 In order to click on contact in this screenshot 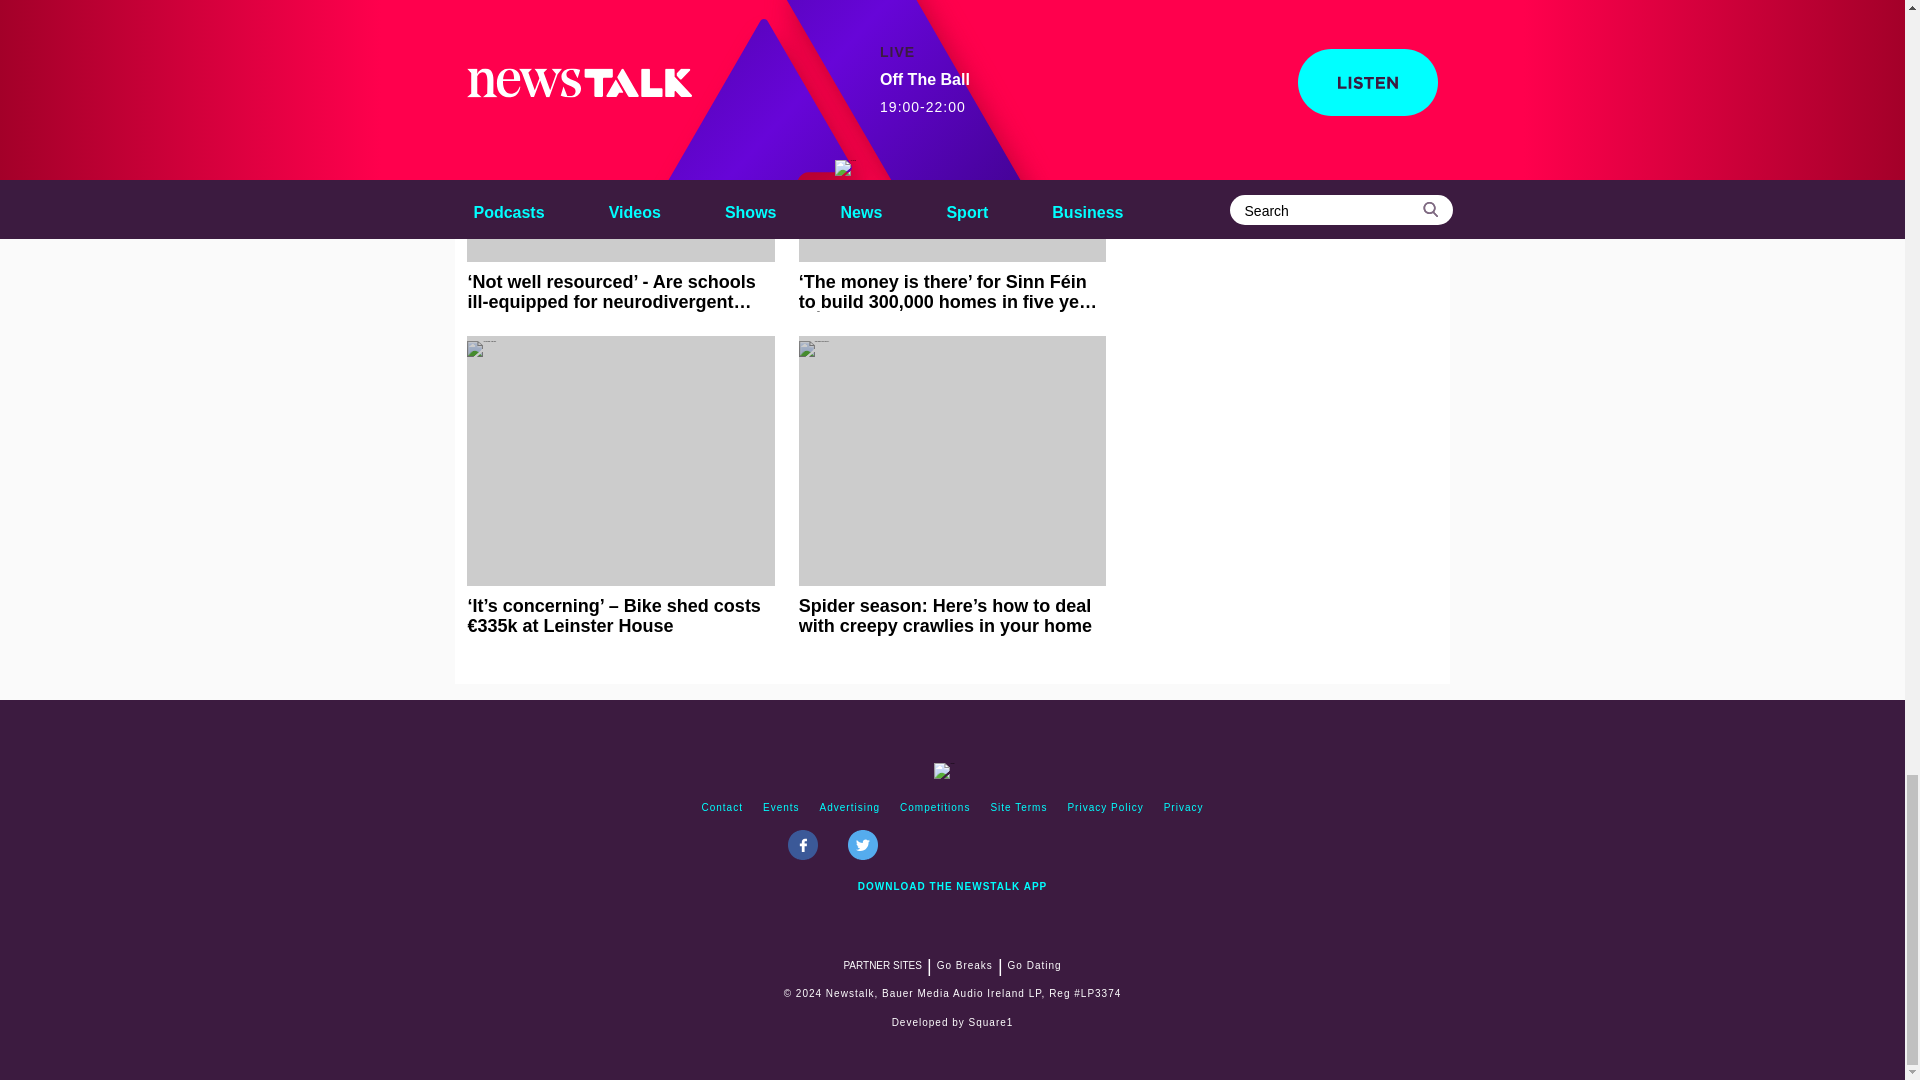, I will do `click(722, 808)`.